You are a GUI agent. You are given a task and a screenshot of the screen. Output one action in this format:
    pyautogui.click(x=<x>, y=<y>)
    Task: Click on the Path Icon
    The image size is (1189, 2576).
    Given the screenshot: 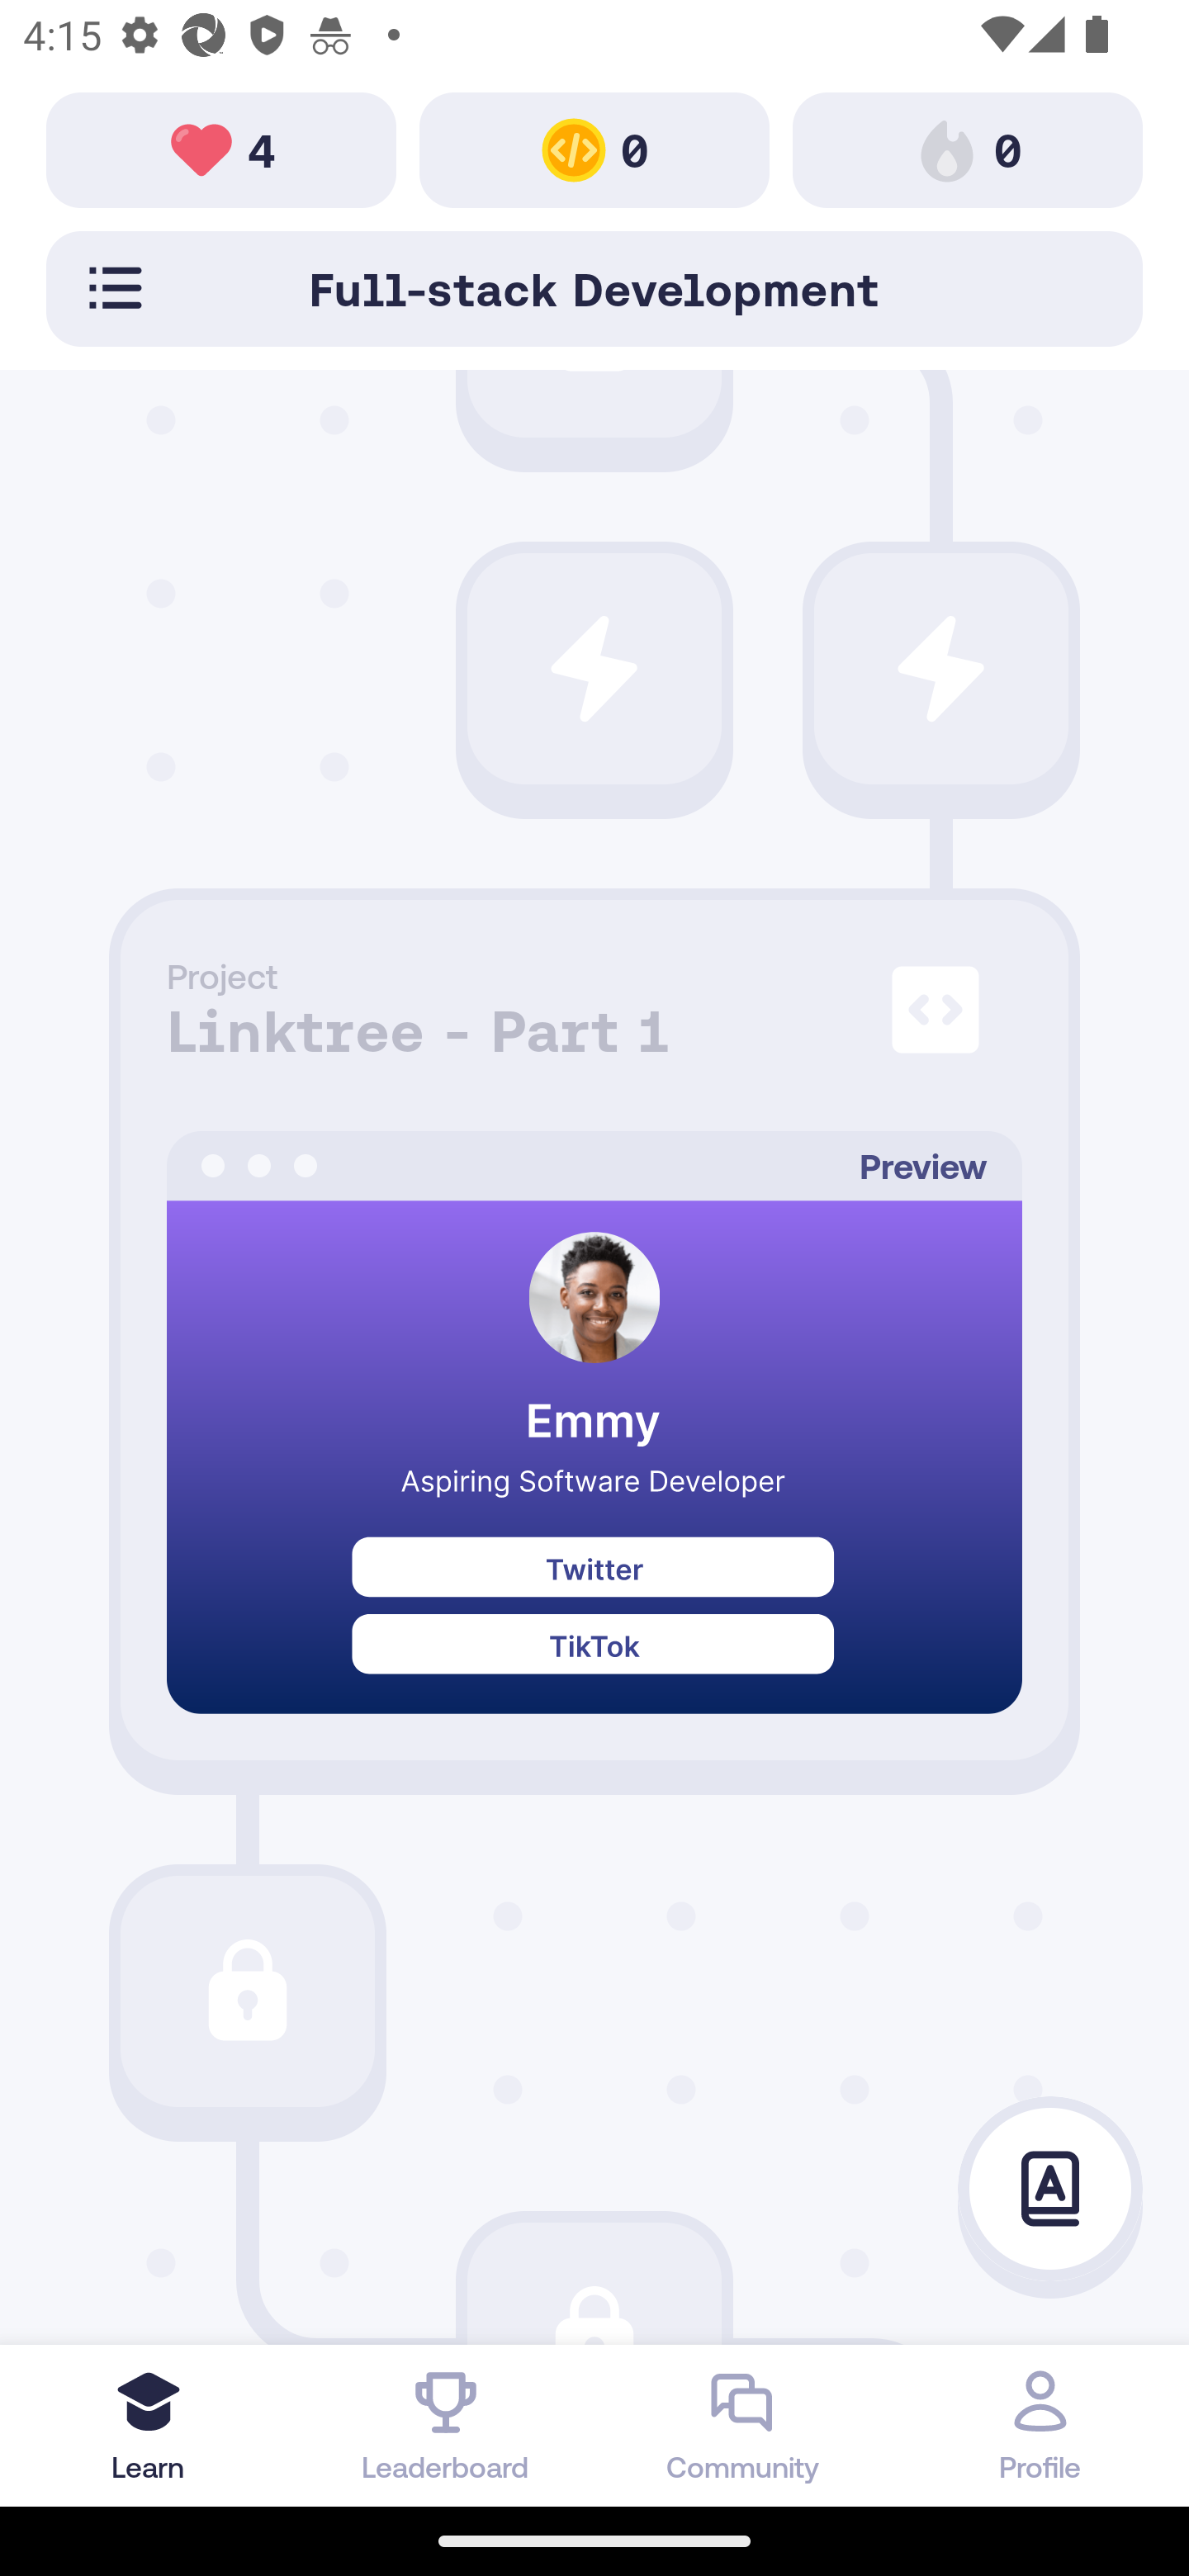 What is the action you would take?
    pyautogui.click(x=247, y=1991)
    